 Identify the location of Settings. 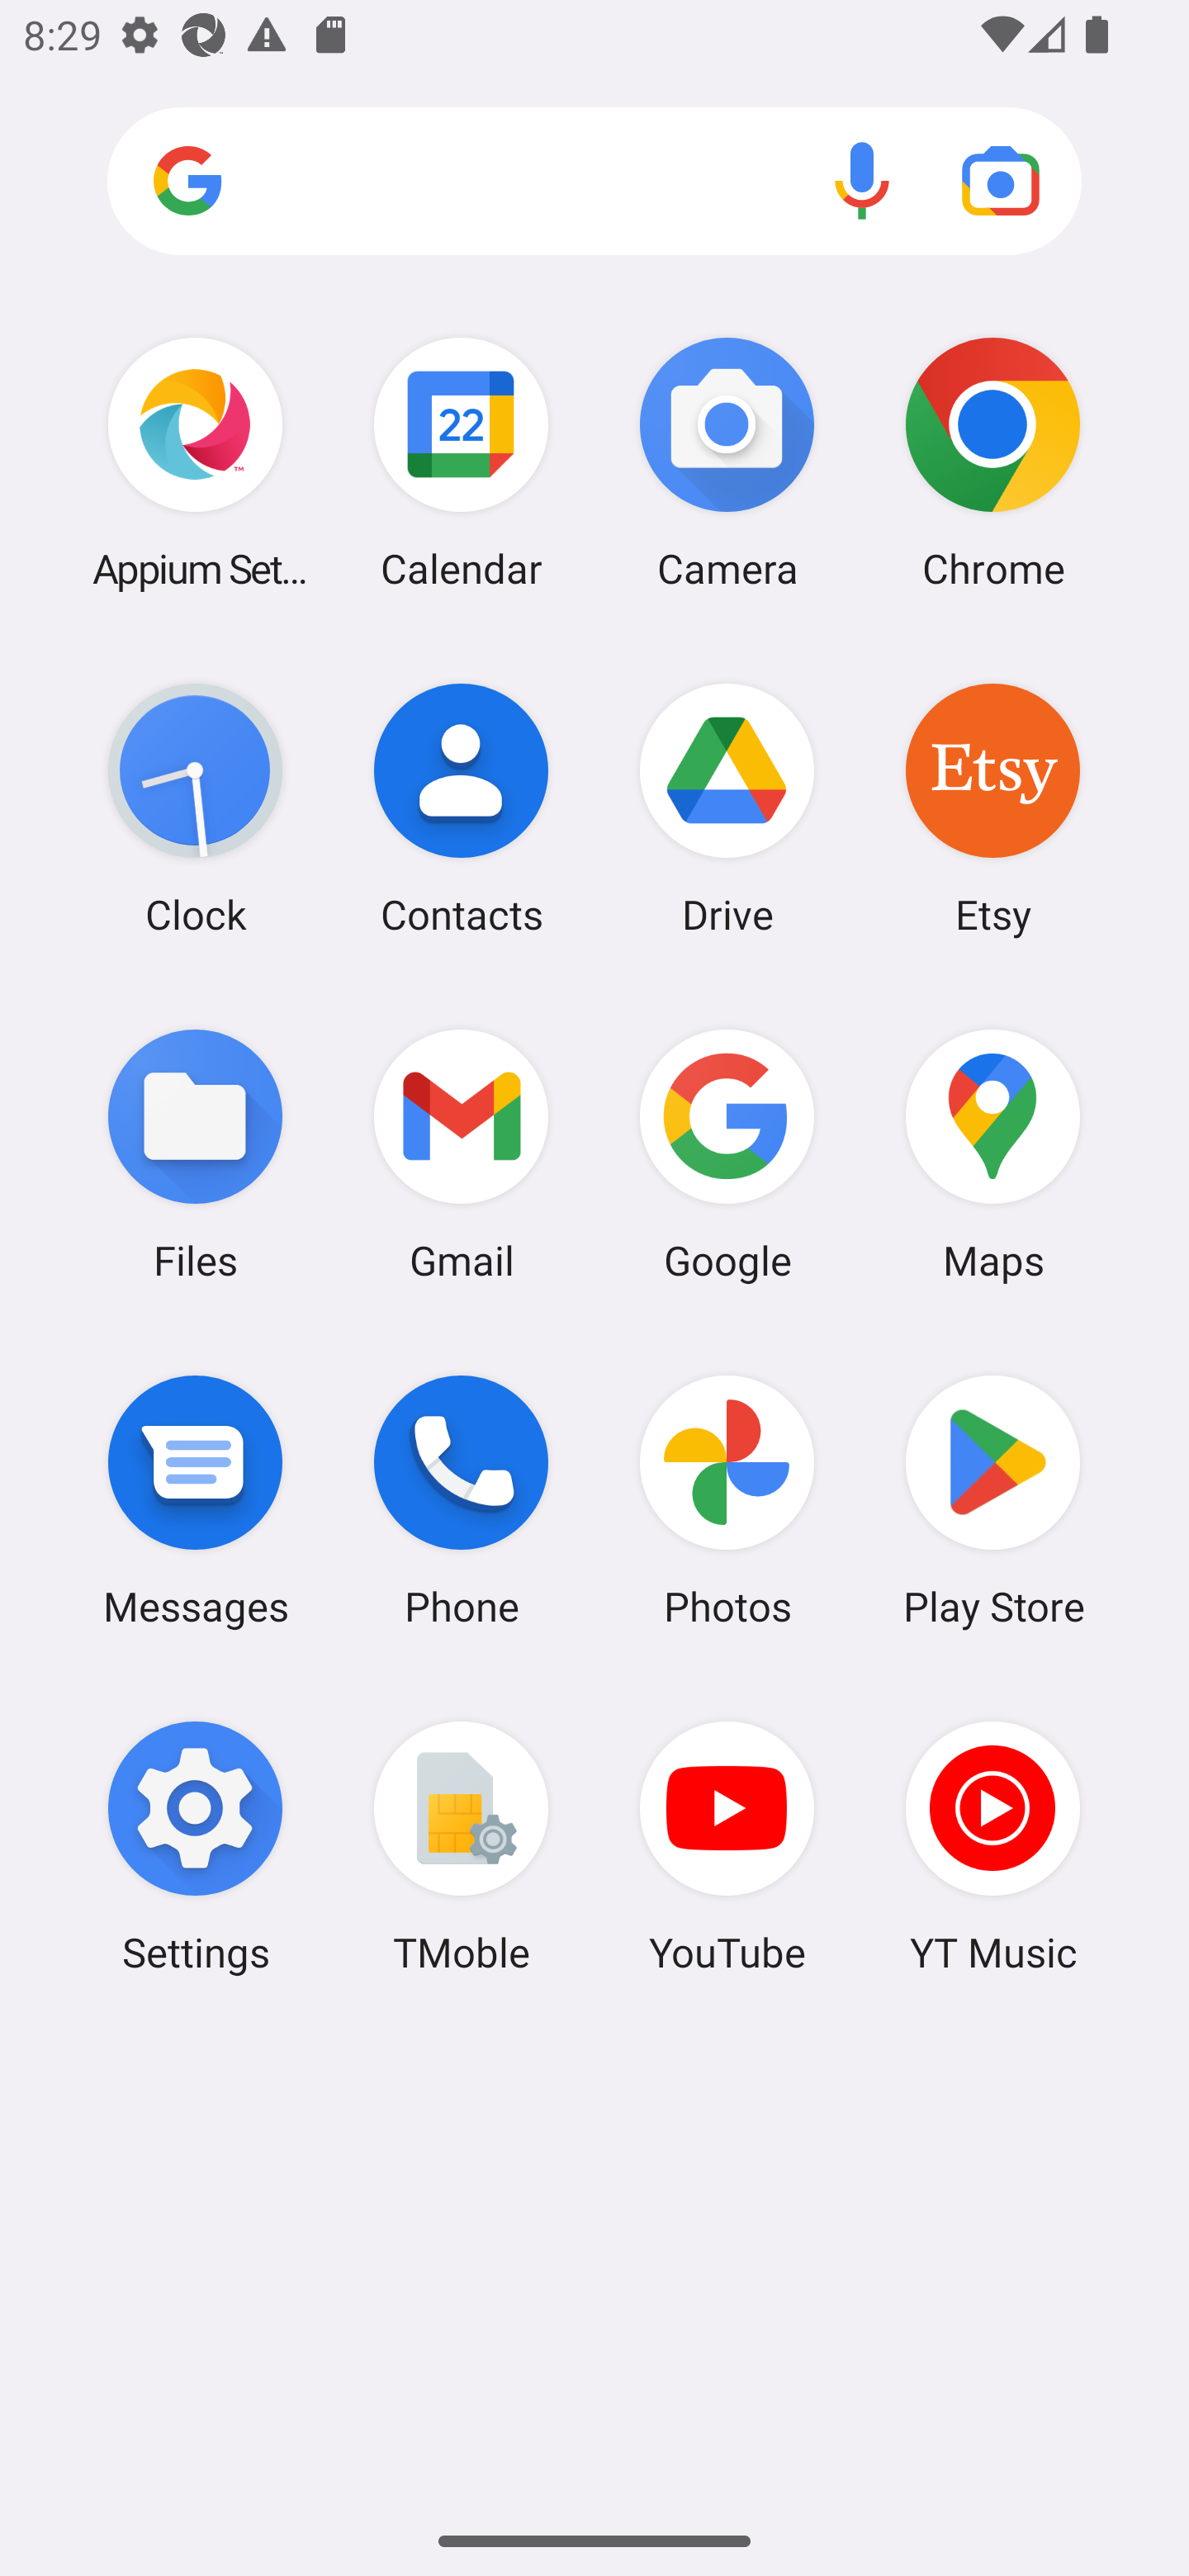
(195, 1847).